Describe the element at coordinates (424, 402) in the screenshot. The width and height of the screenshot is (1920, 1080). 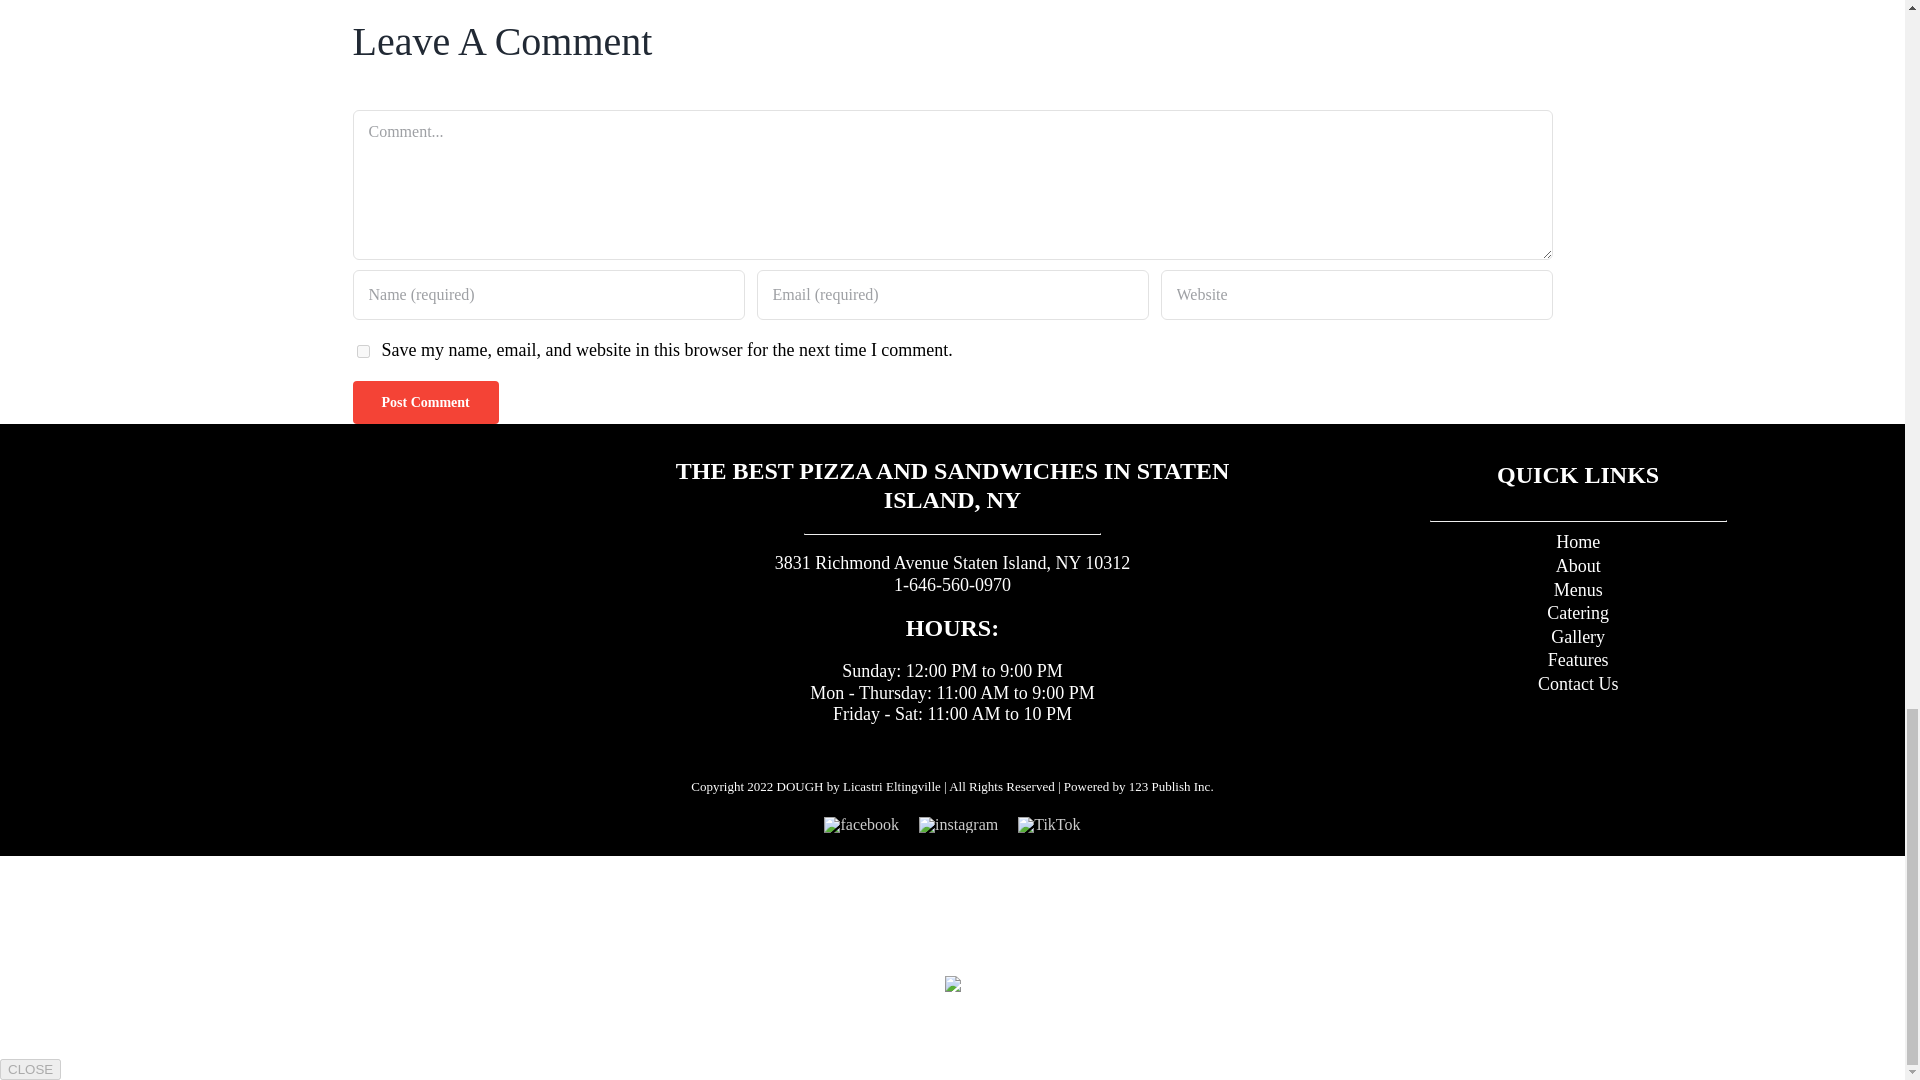
I see `Post Comment` at that location.